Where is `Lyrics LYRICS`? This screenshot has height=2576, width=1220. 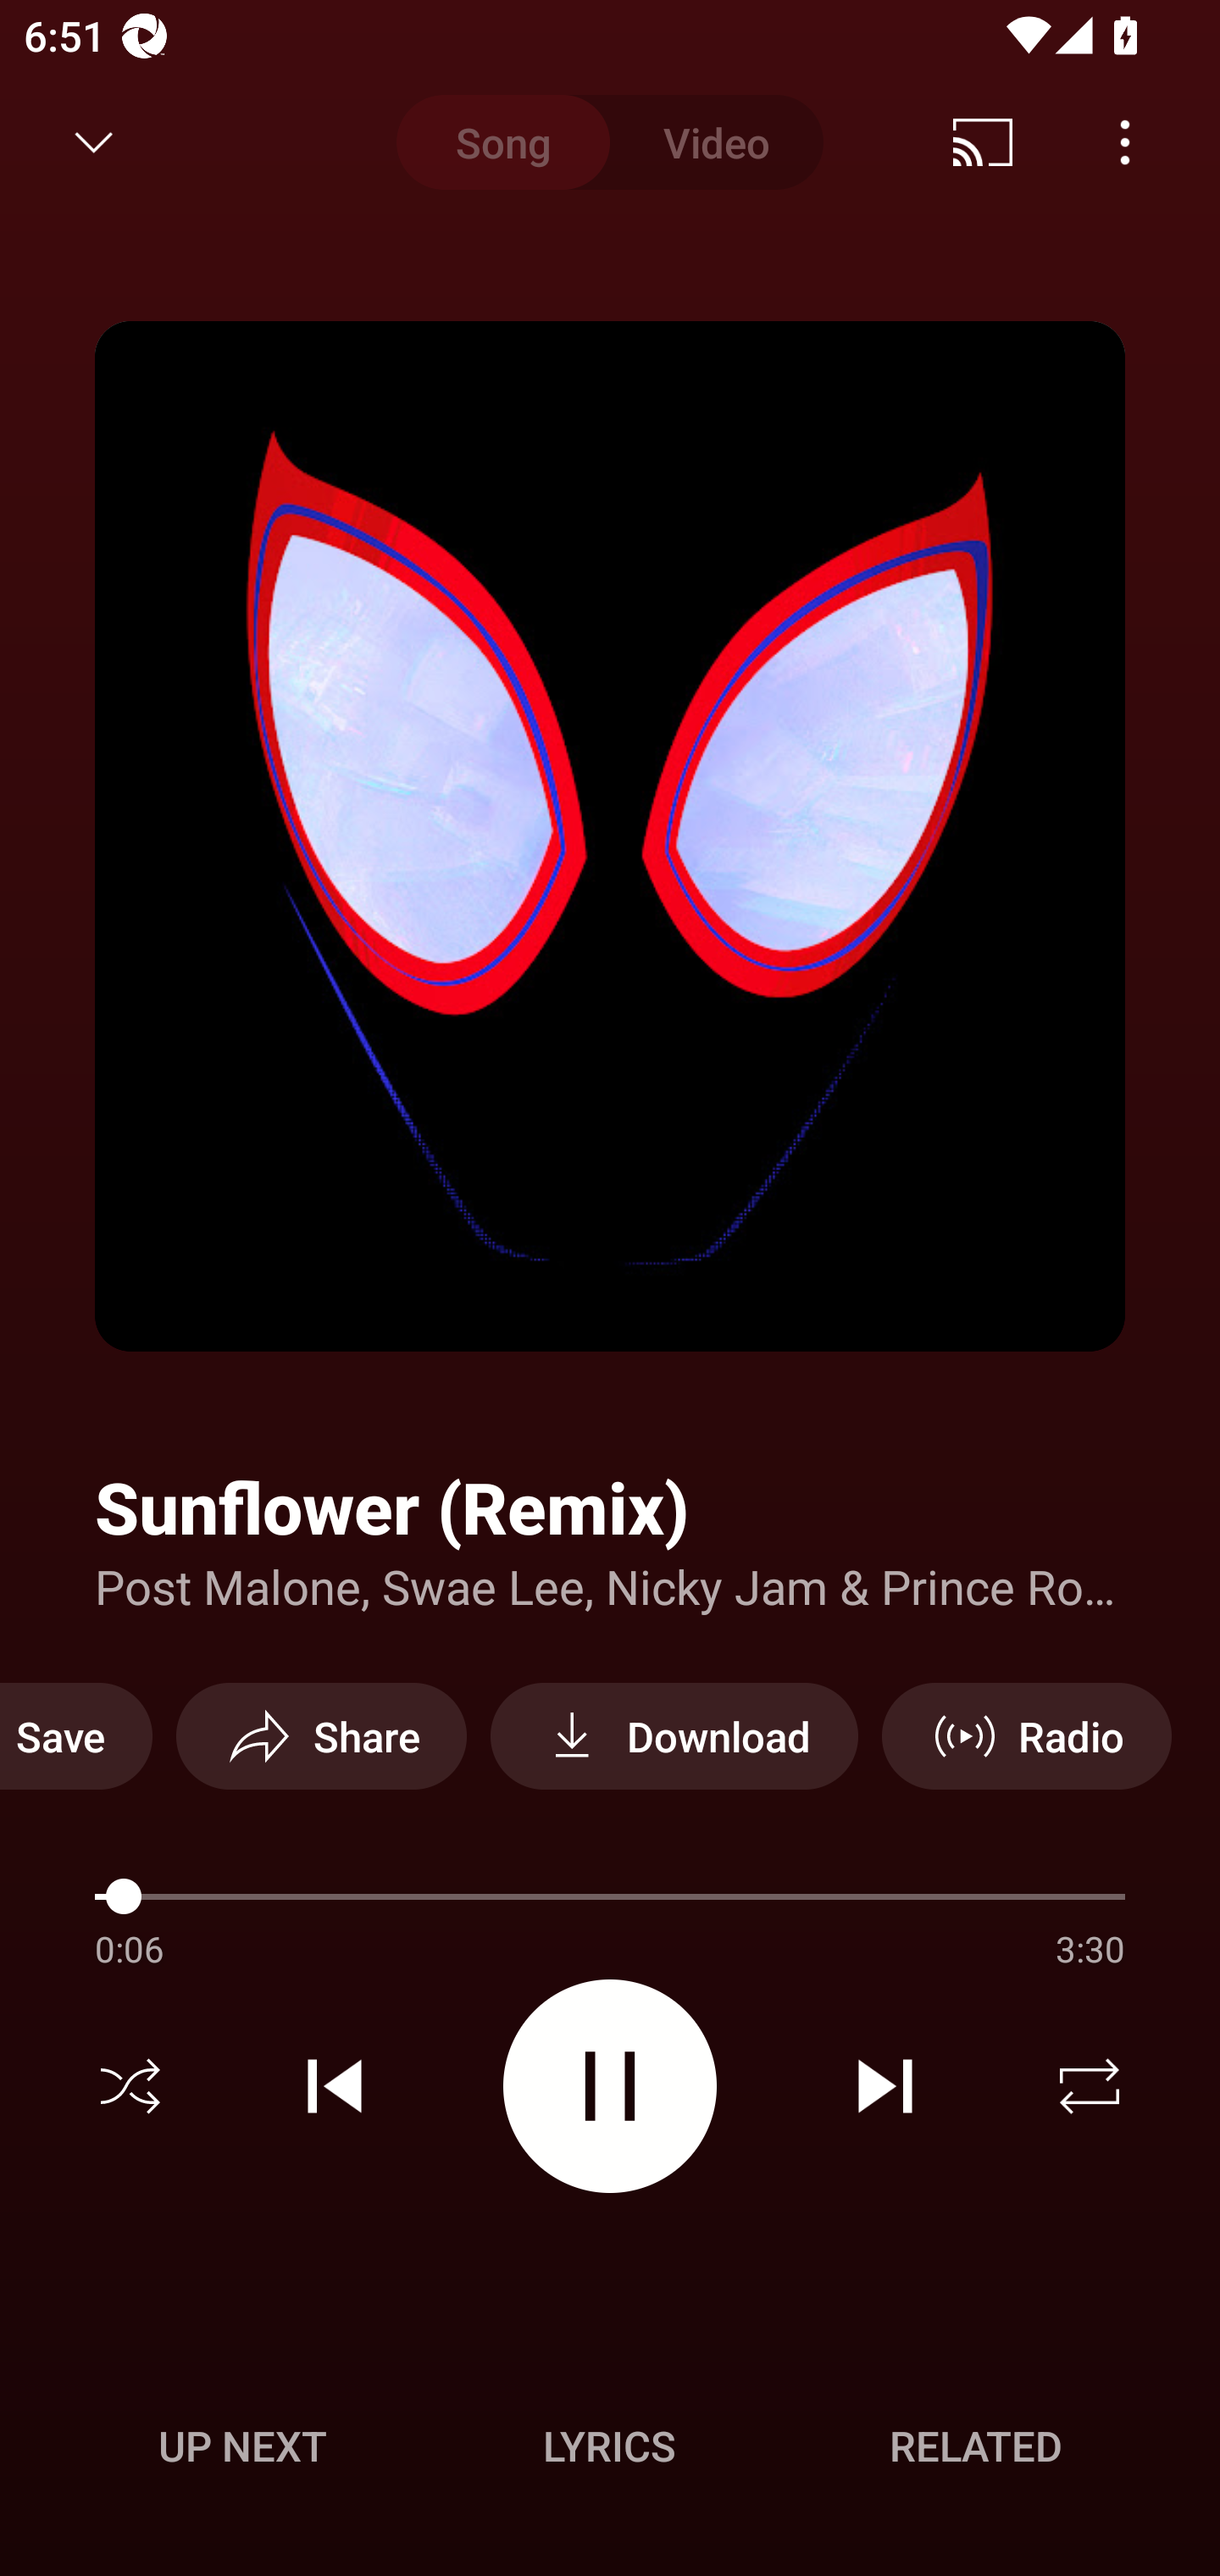
Lyrics LYRICS is located at coordinates (609, 2446).